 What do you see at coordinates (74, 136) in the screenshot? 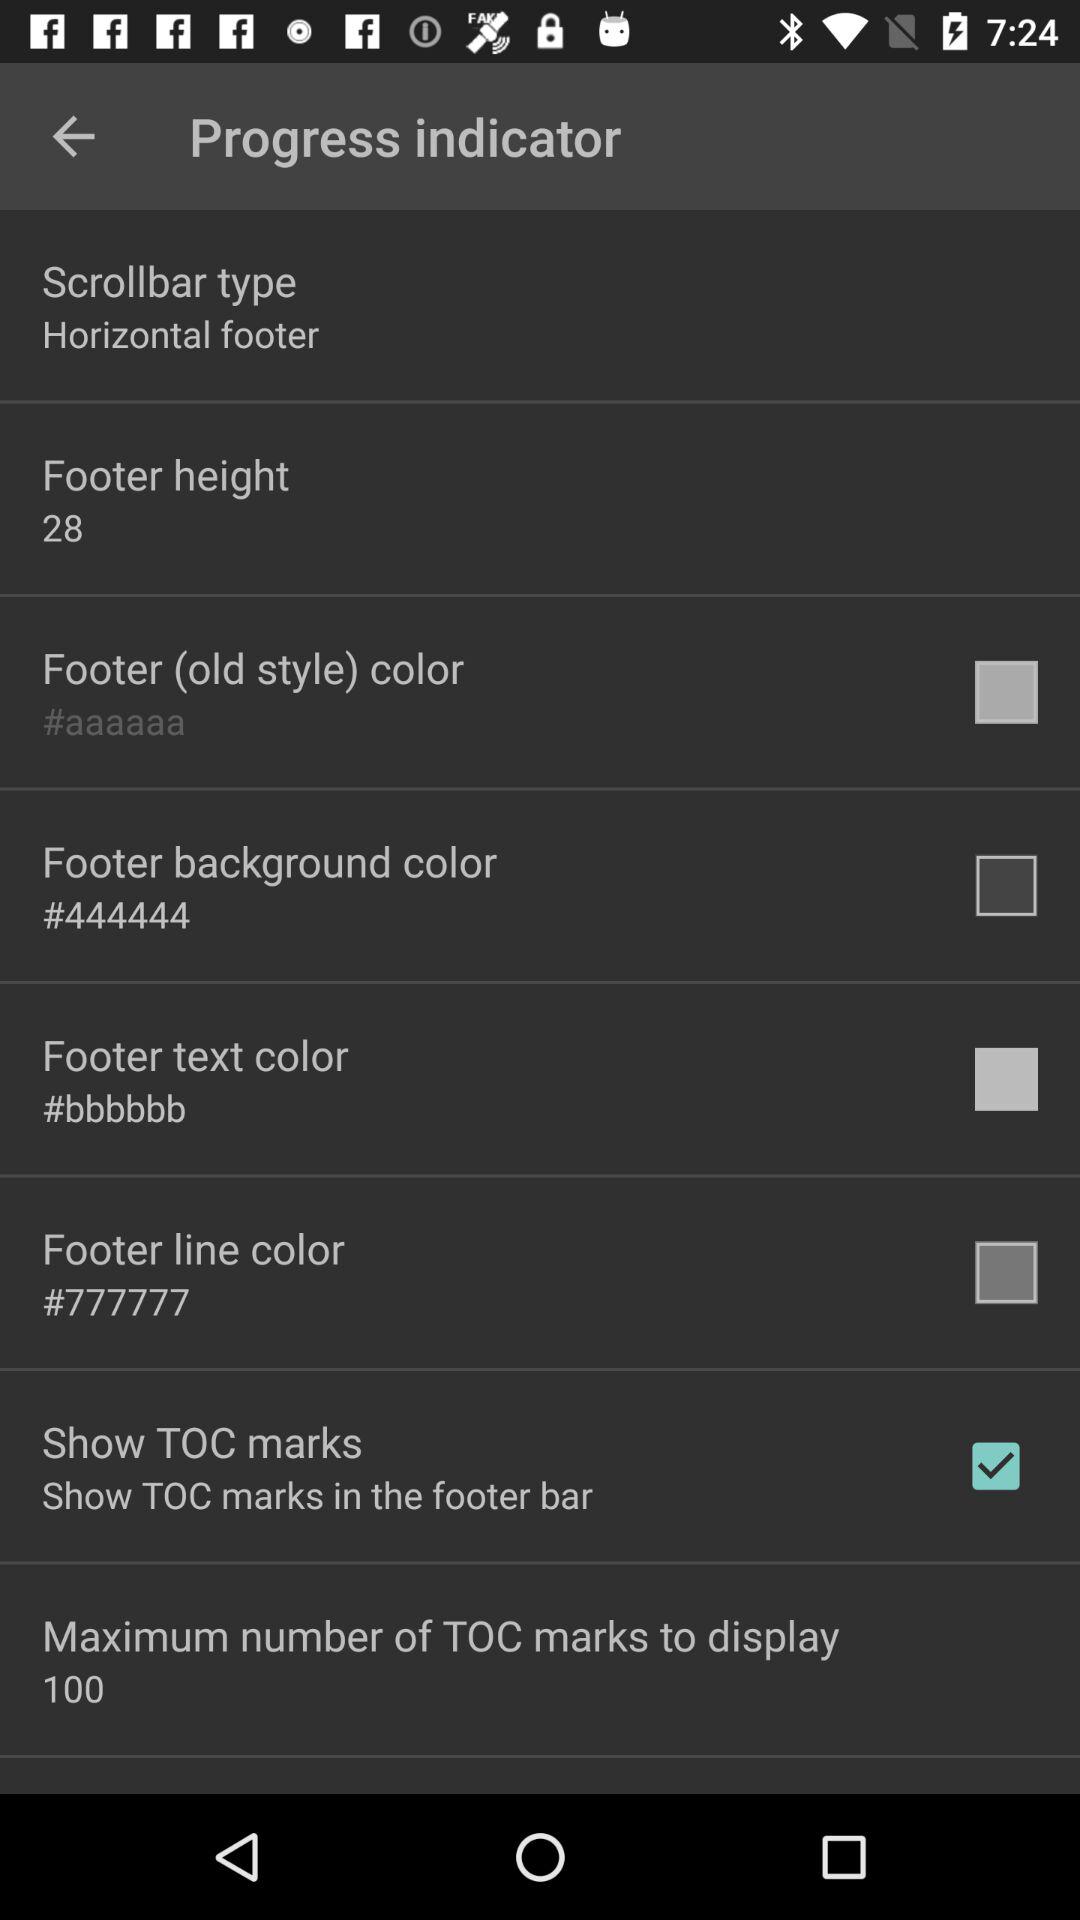
I see `go back button` at bounding box center [74, 136].